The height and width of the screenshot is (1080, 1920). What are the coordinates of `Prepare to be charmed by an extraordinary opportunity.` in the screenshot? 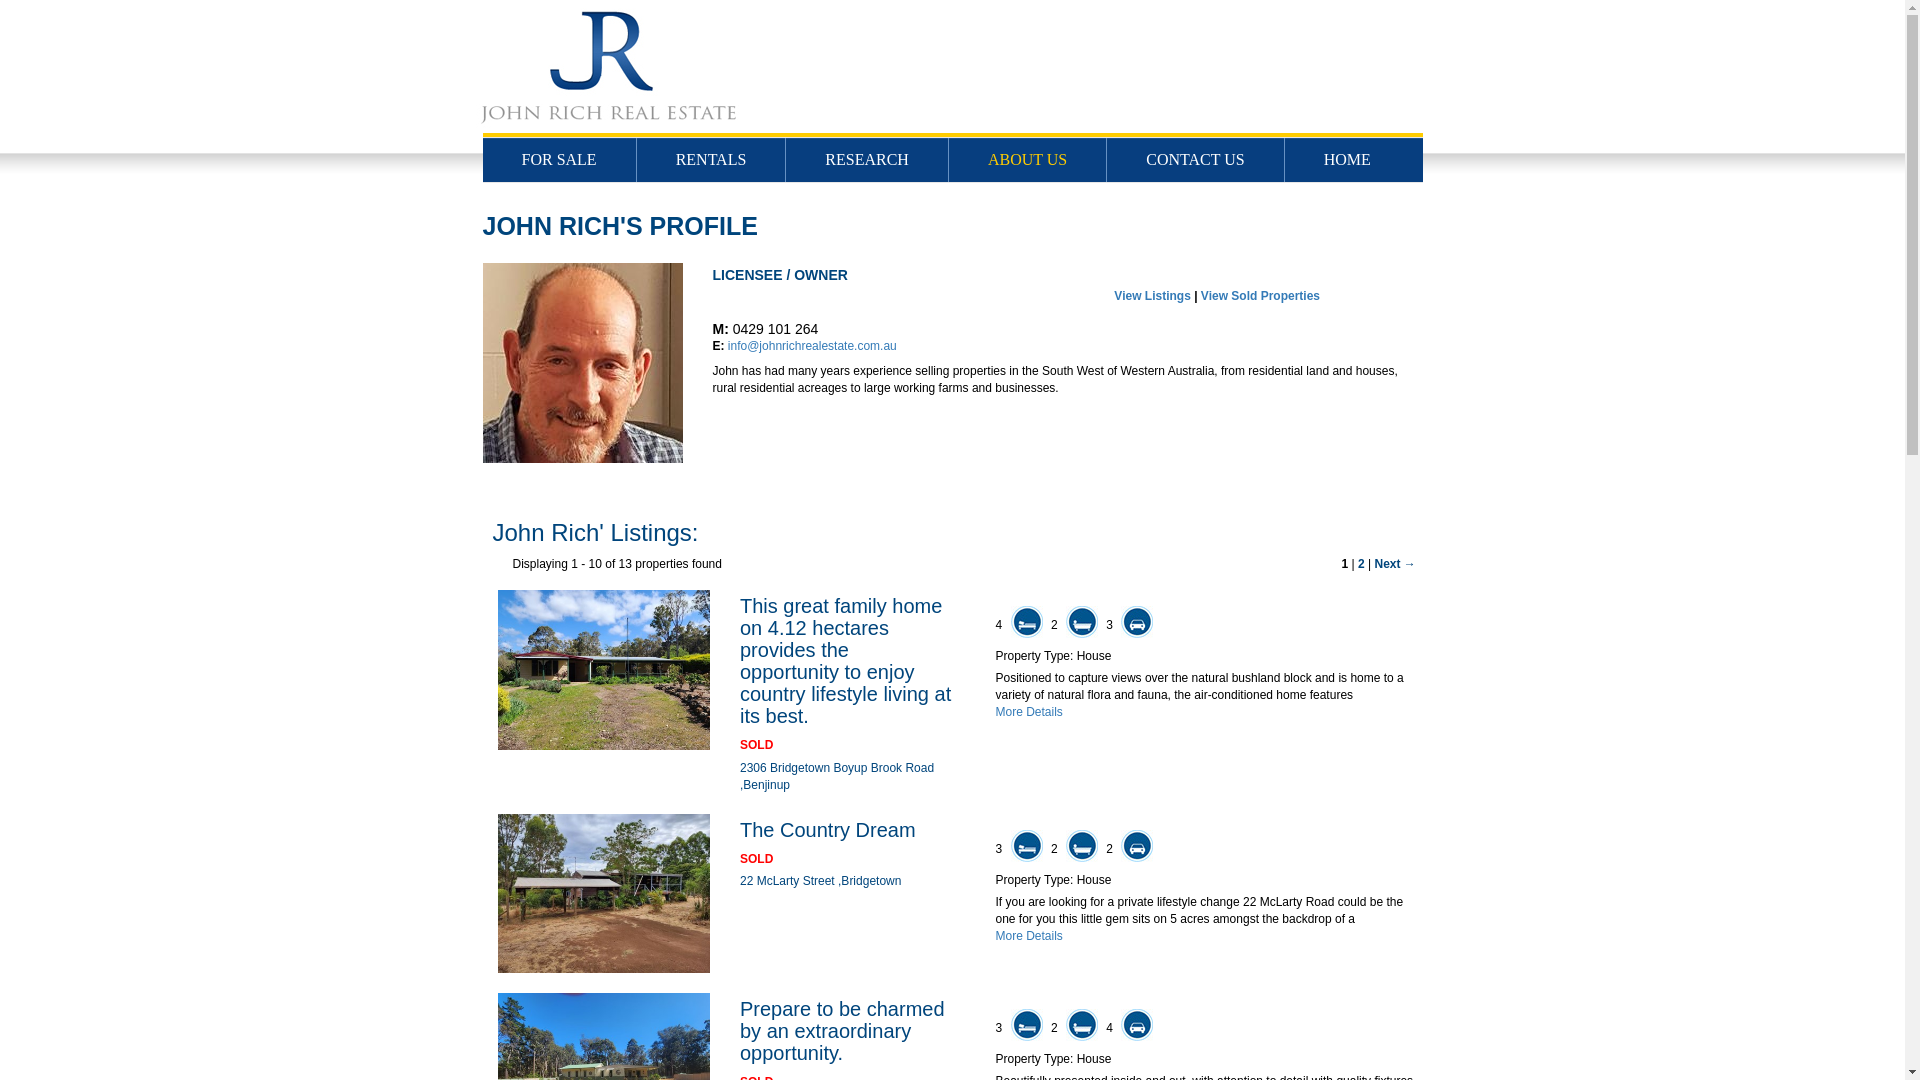 It's located at (842, 1031).